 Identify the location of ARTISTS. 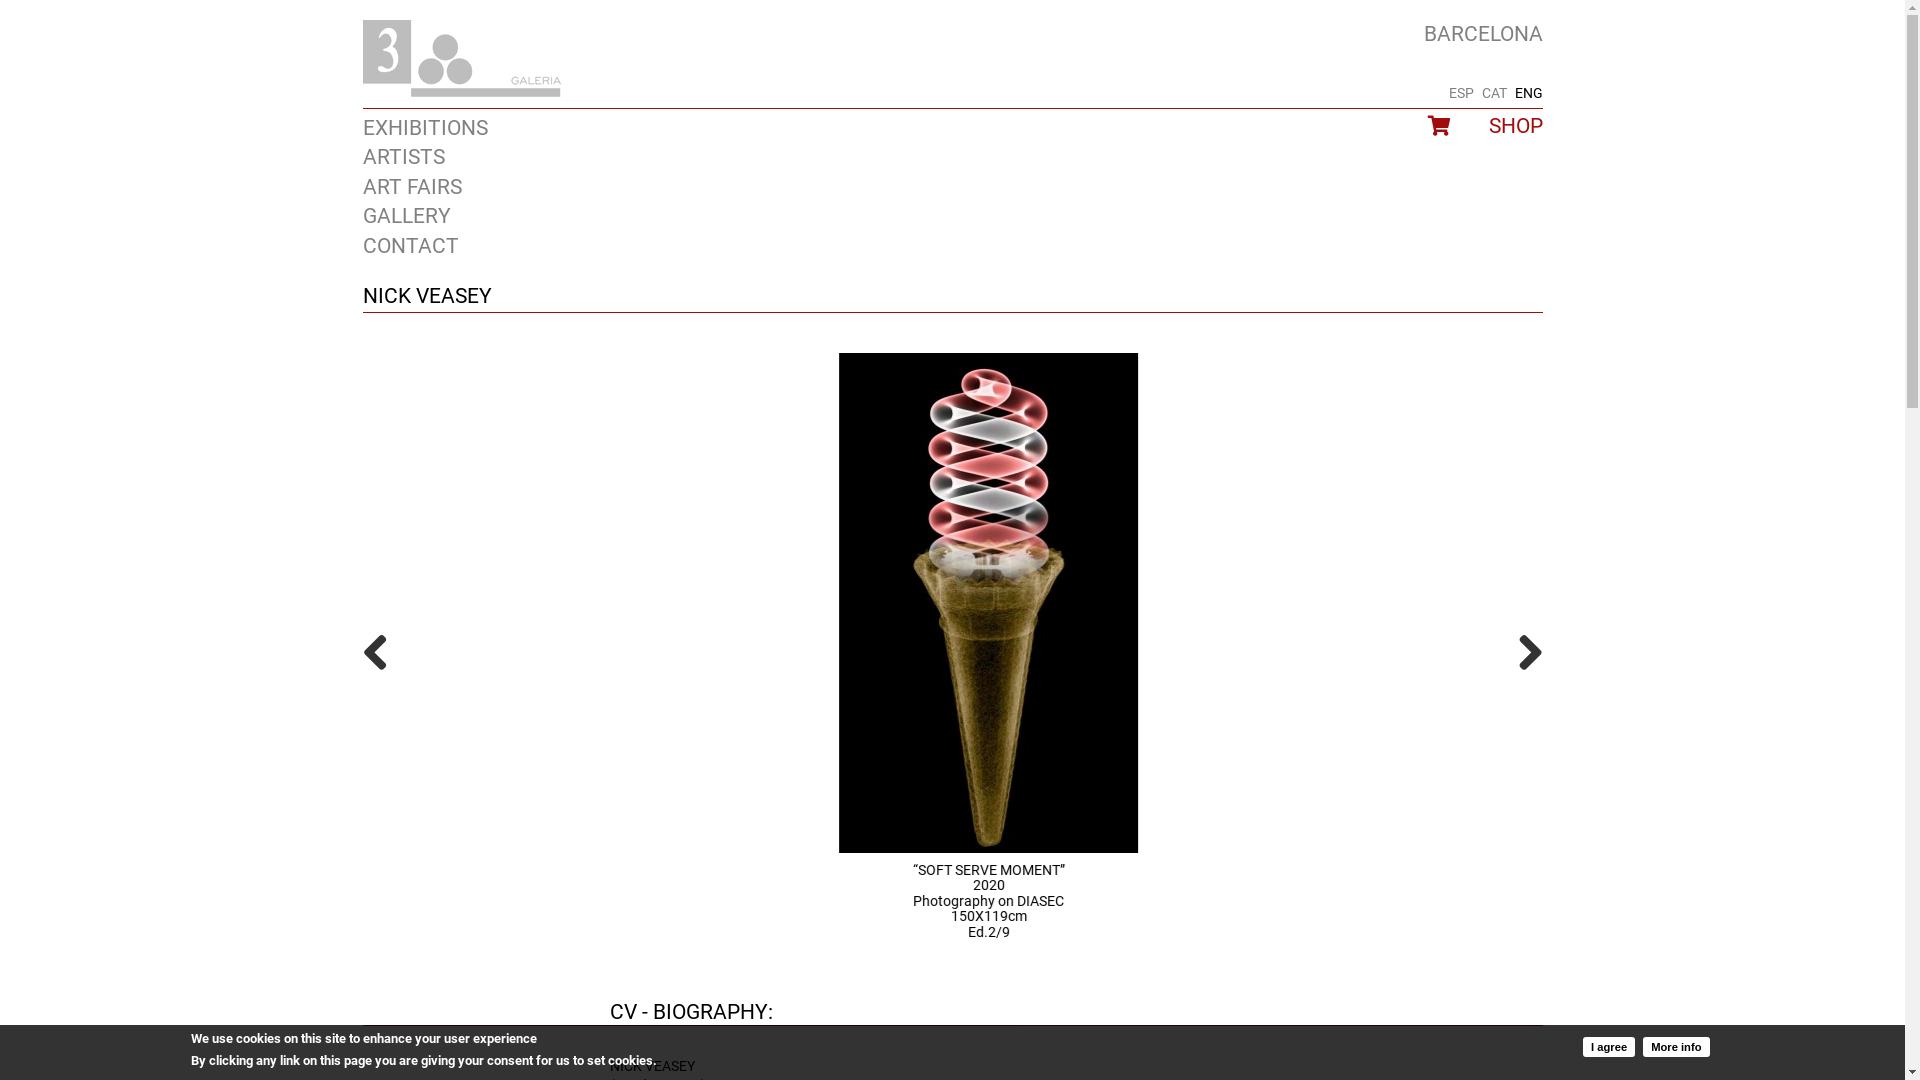
(403, 157).